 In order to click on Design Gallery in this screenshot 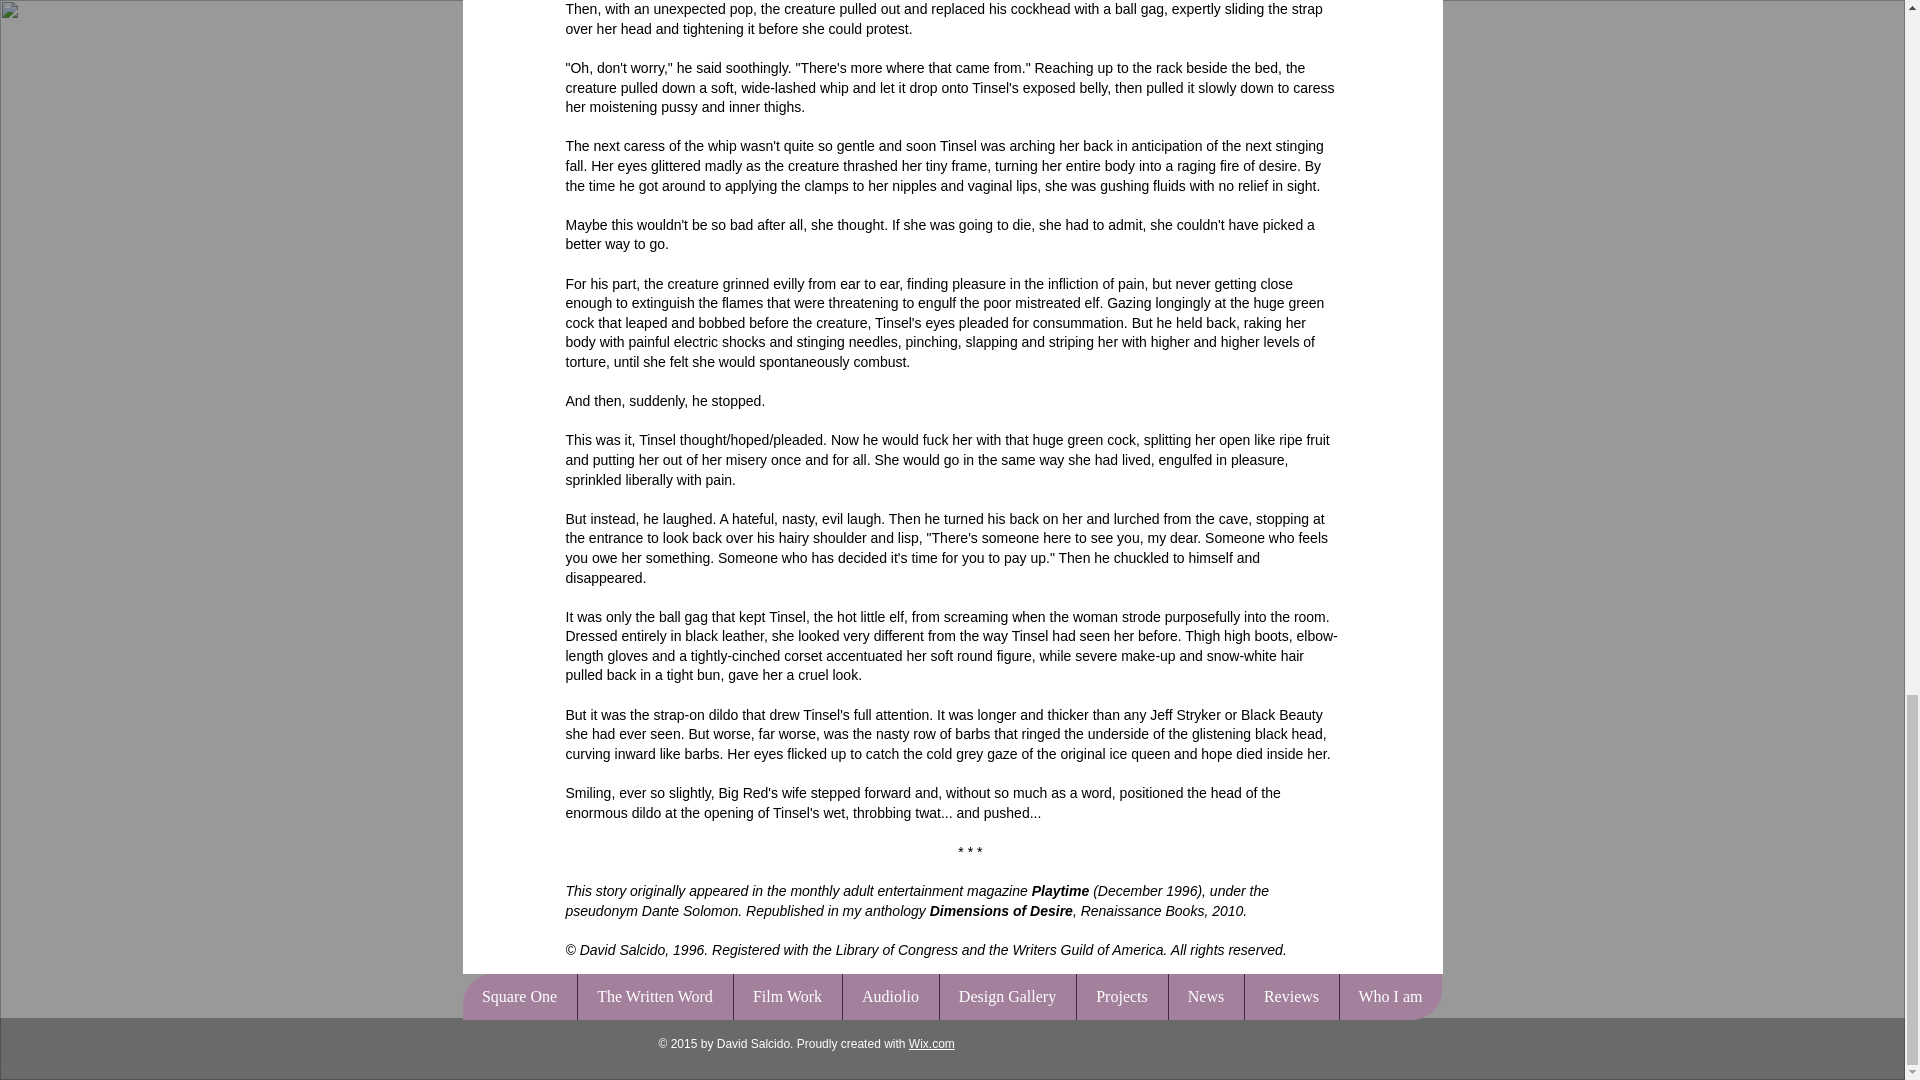, I will do `click(1006, 996)`.